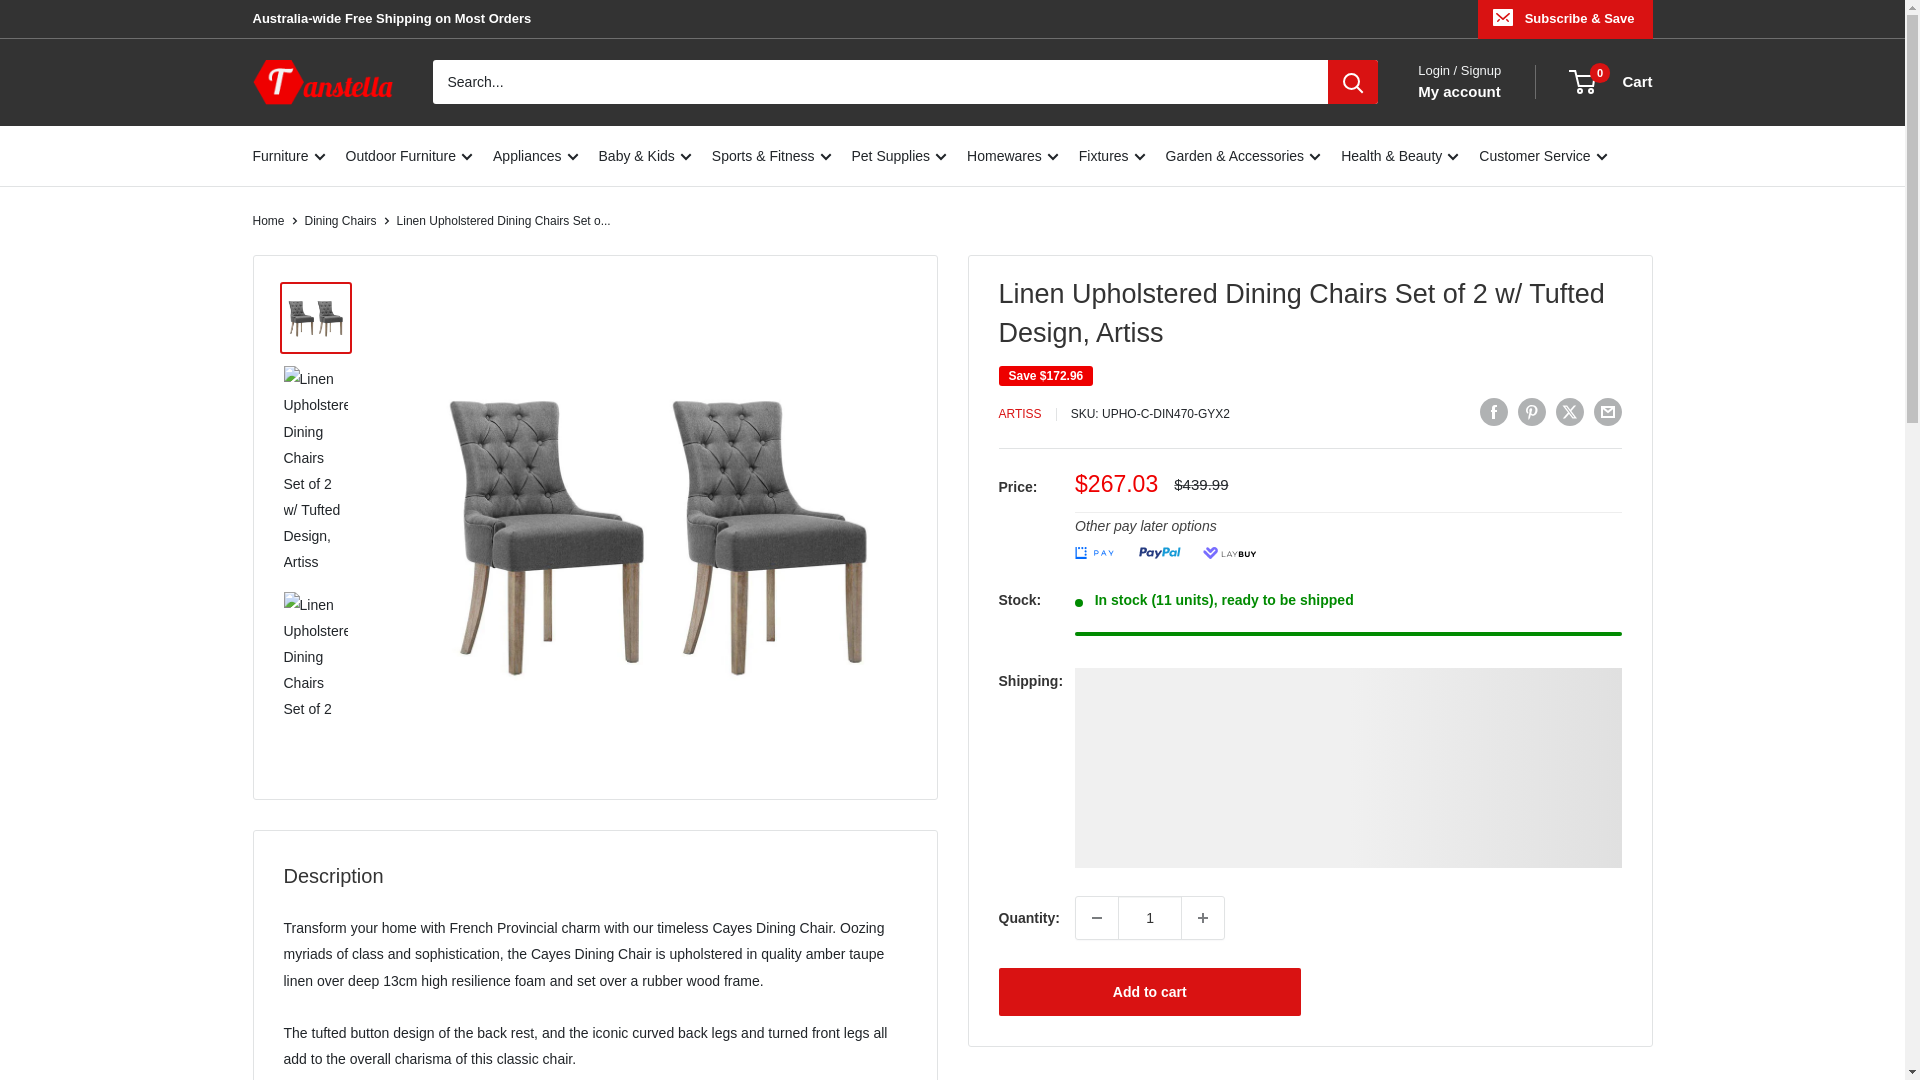 This screenshot has height=1080, width=1920. I want to click on Decrease quantity by 1, so click(1096, 918).